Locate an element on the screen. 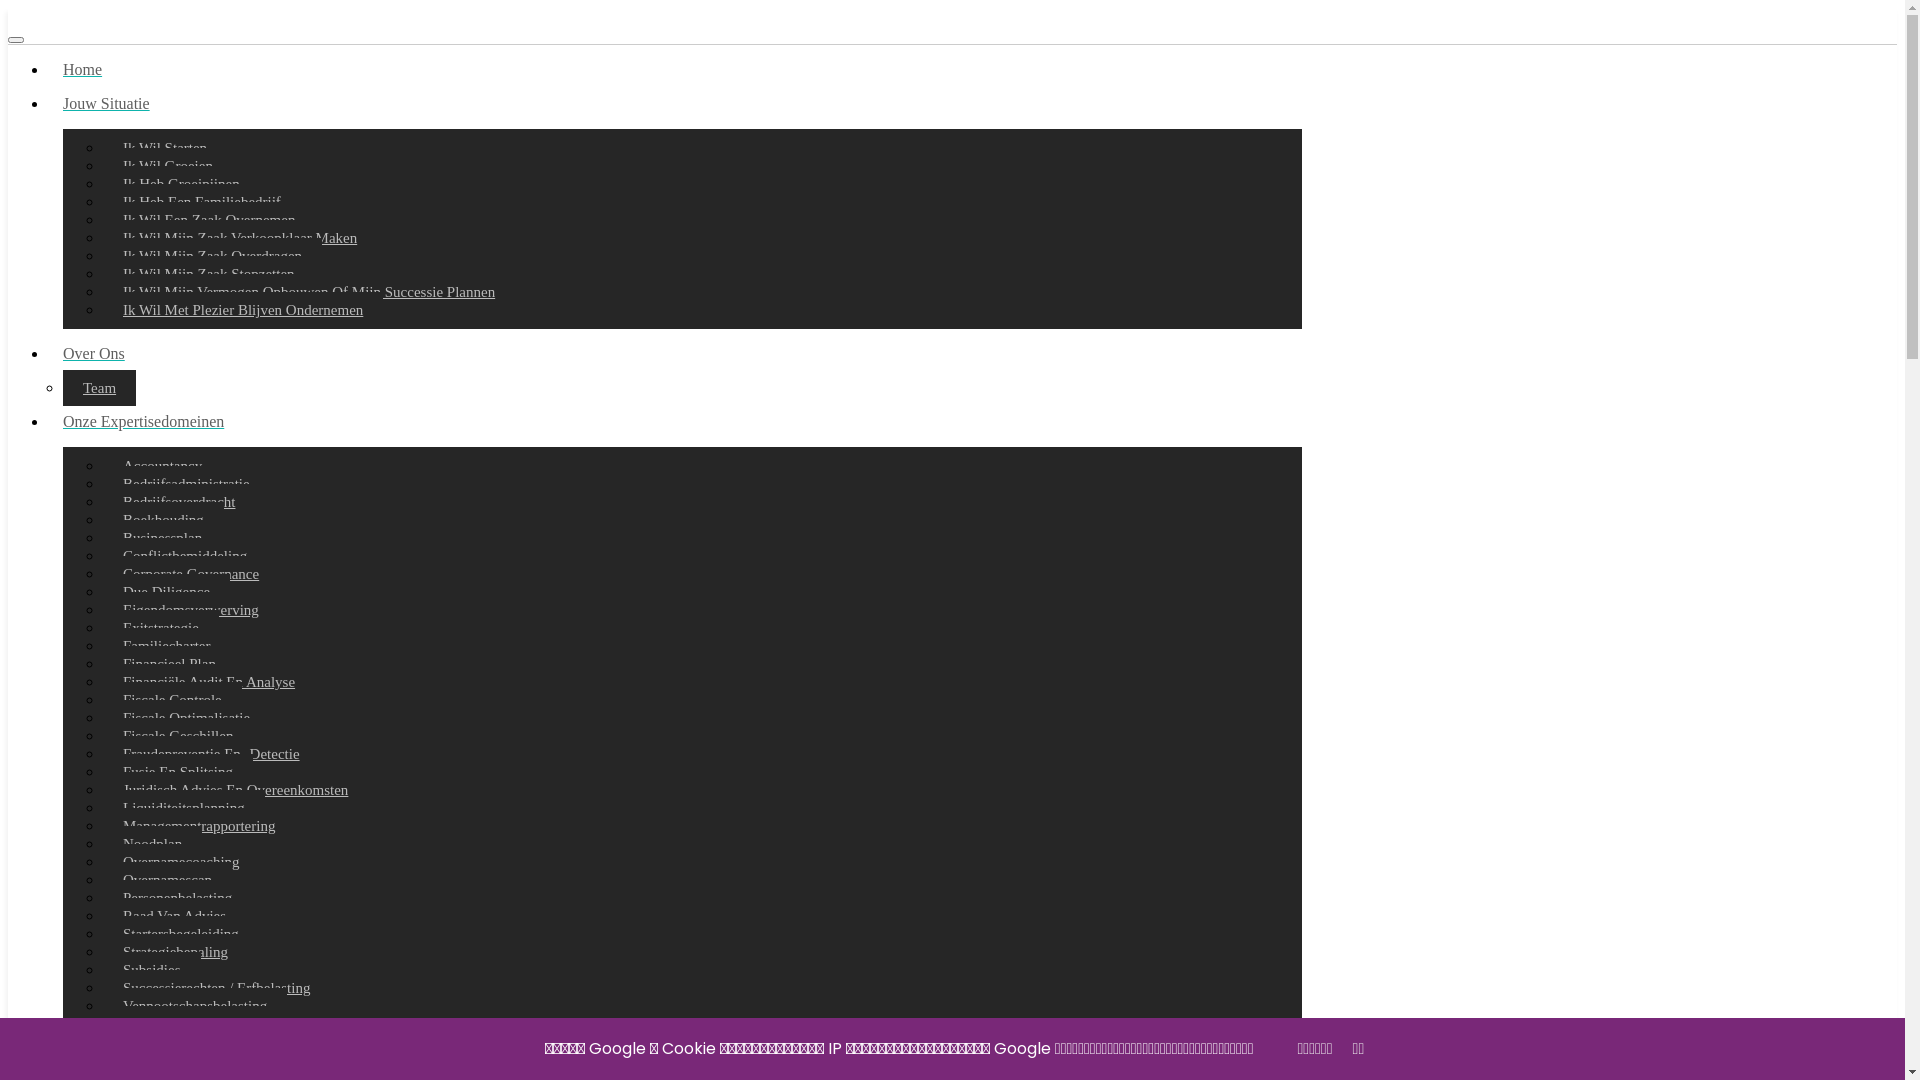 This screenshot has width=1920, height=1080. Successierechten / Erfbelasting is located at coordinates (216, 988).